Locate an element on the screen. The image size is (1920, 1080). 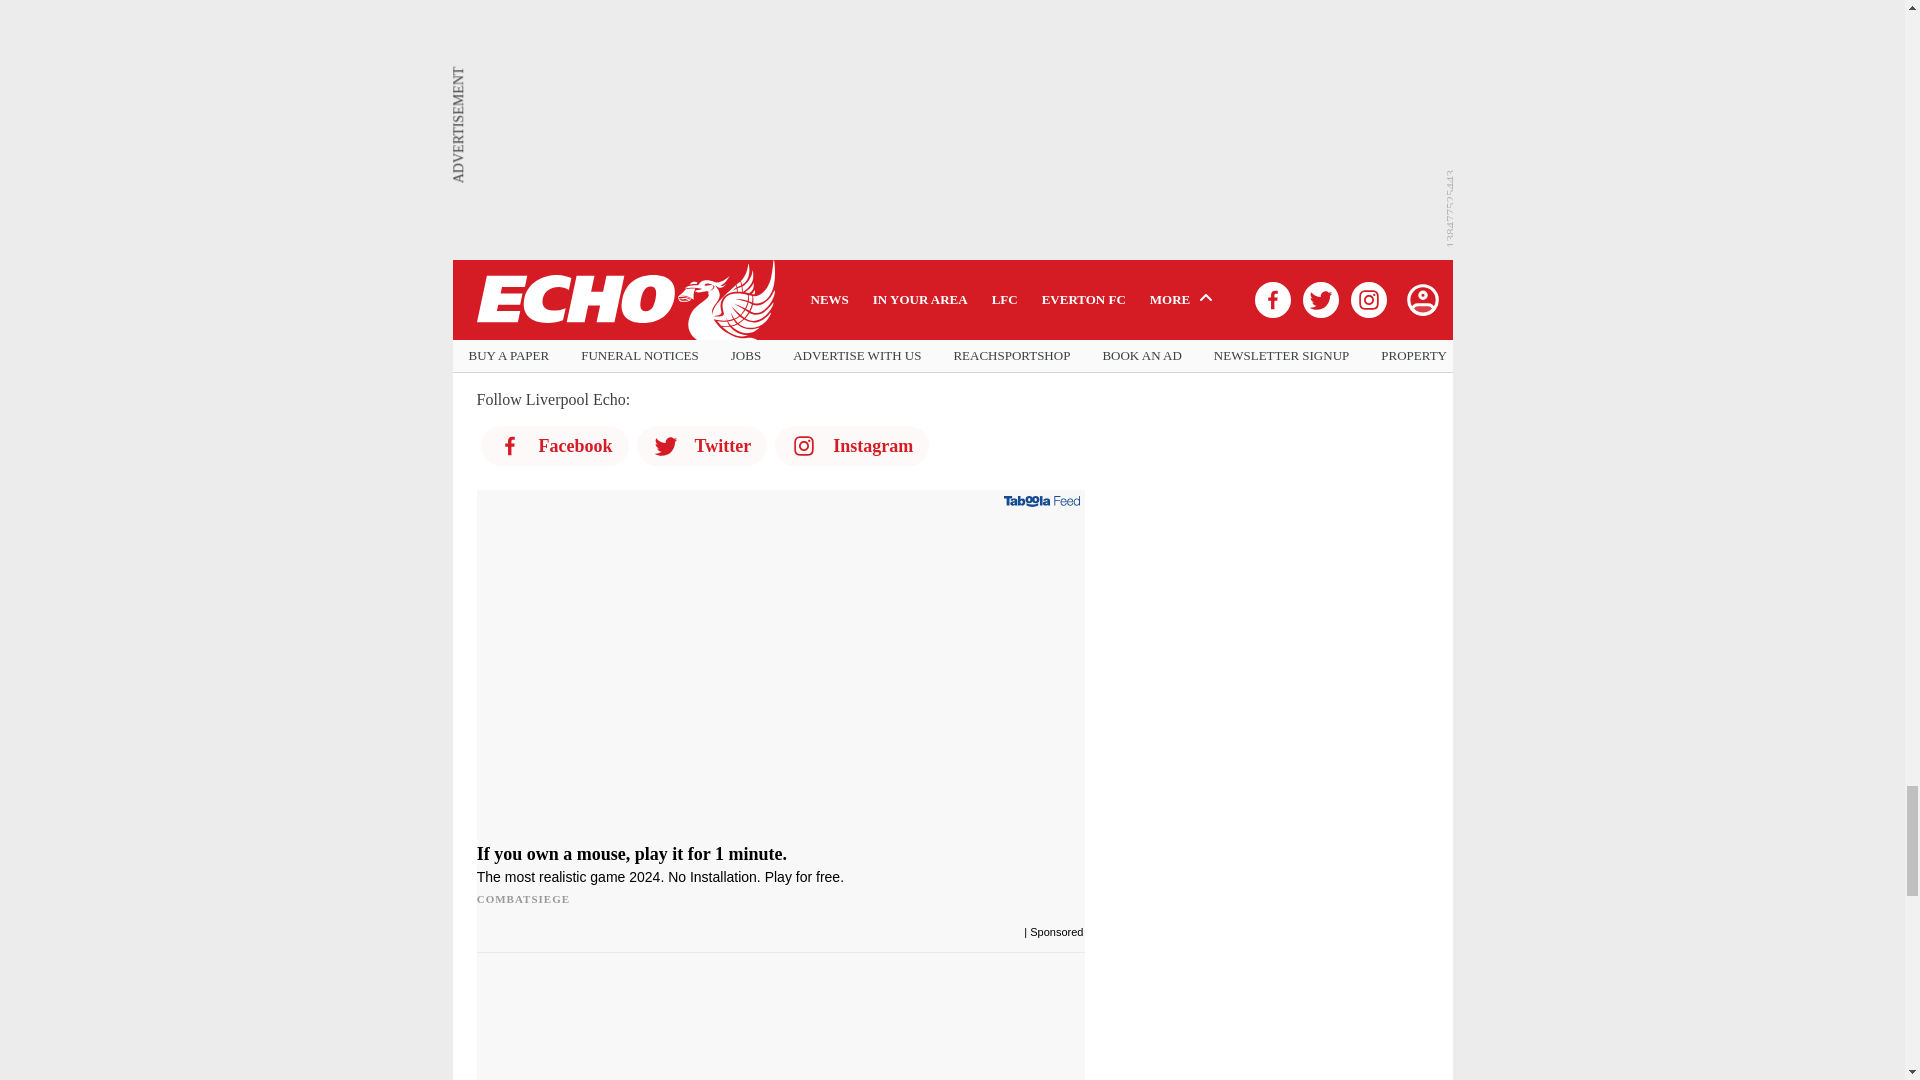
Read Next Article Icon is located at coordinates (488, 154).